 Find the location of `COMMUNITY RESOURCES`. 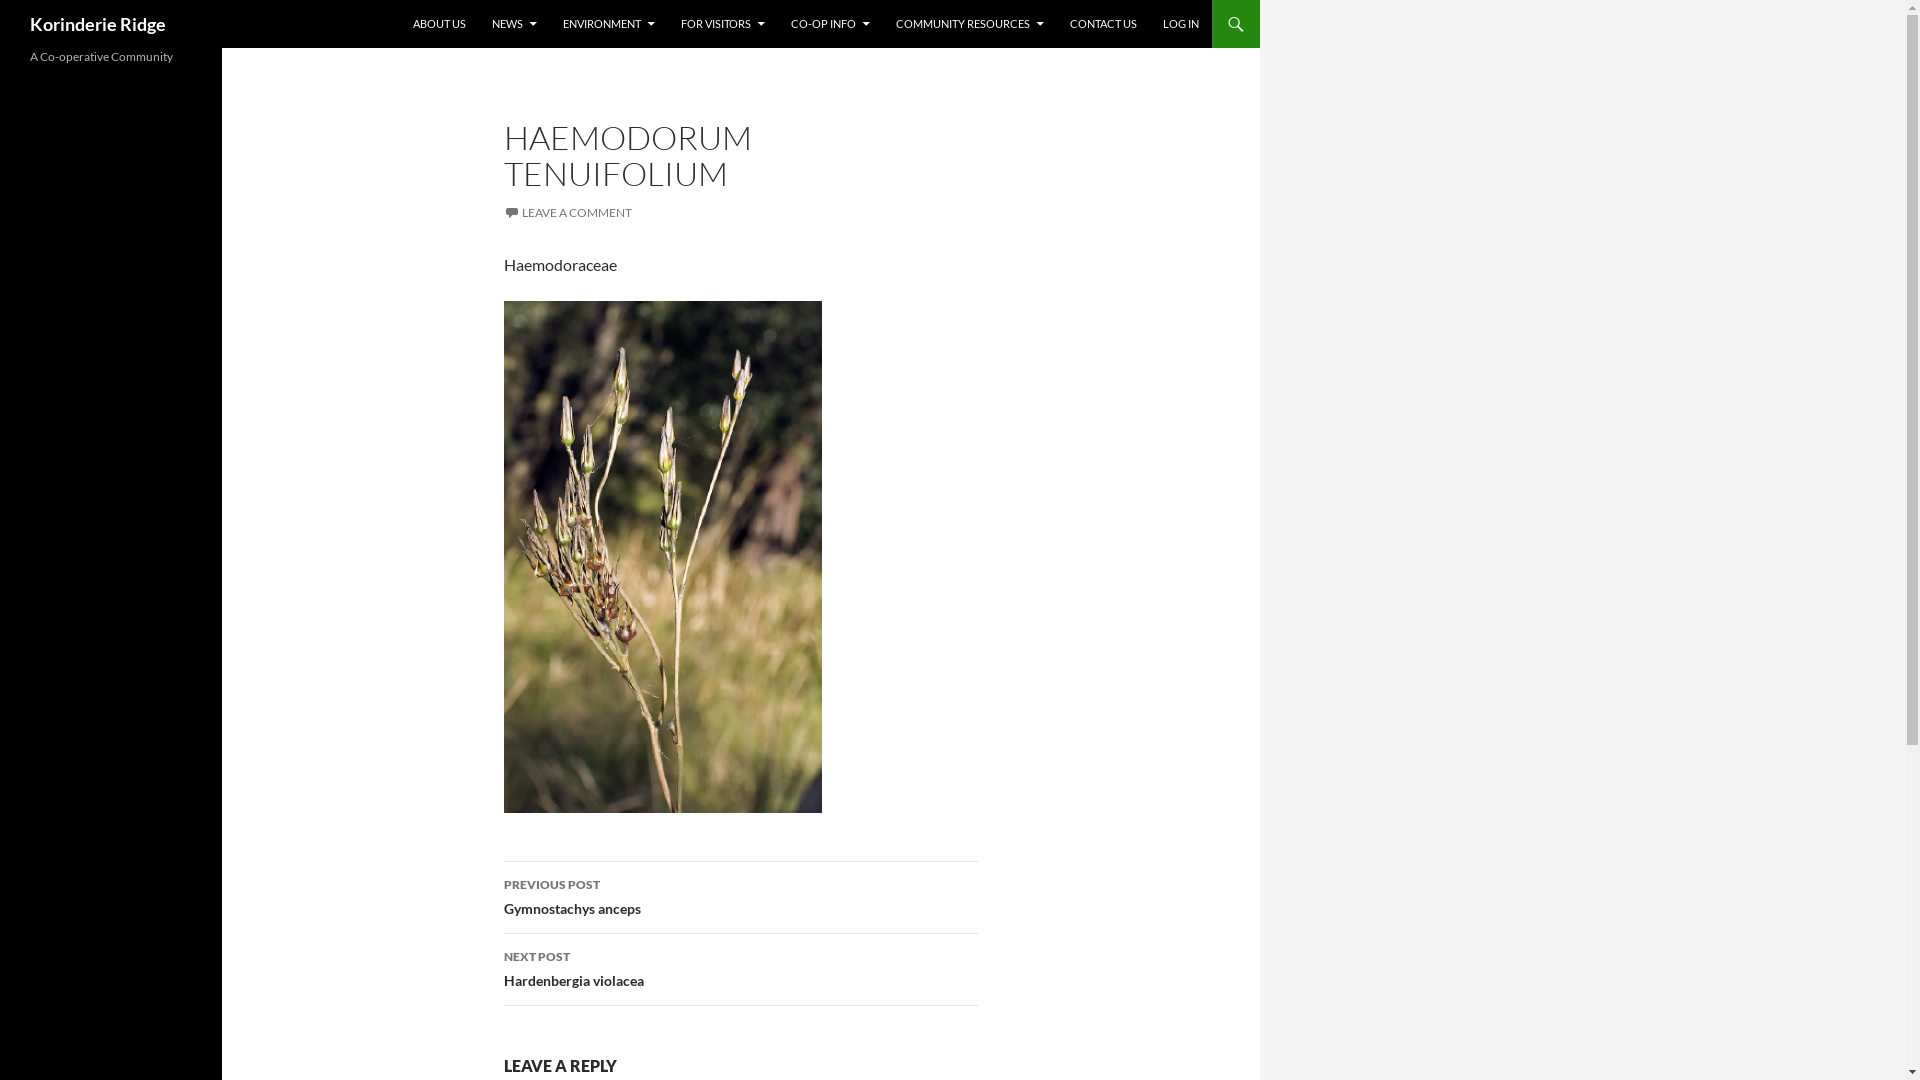

COMMUNITY RESOURCES is located at coordinates (970, 24).